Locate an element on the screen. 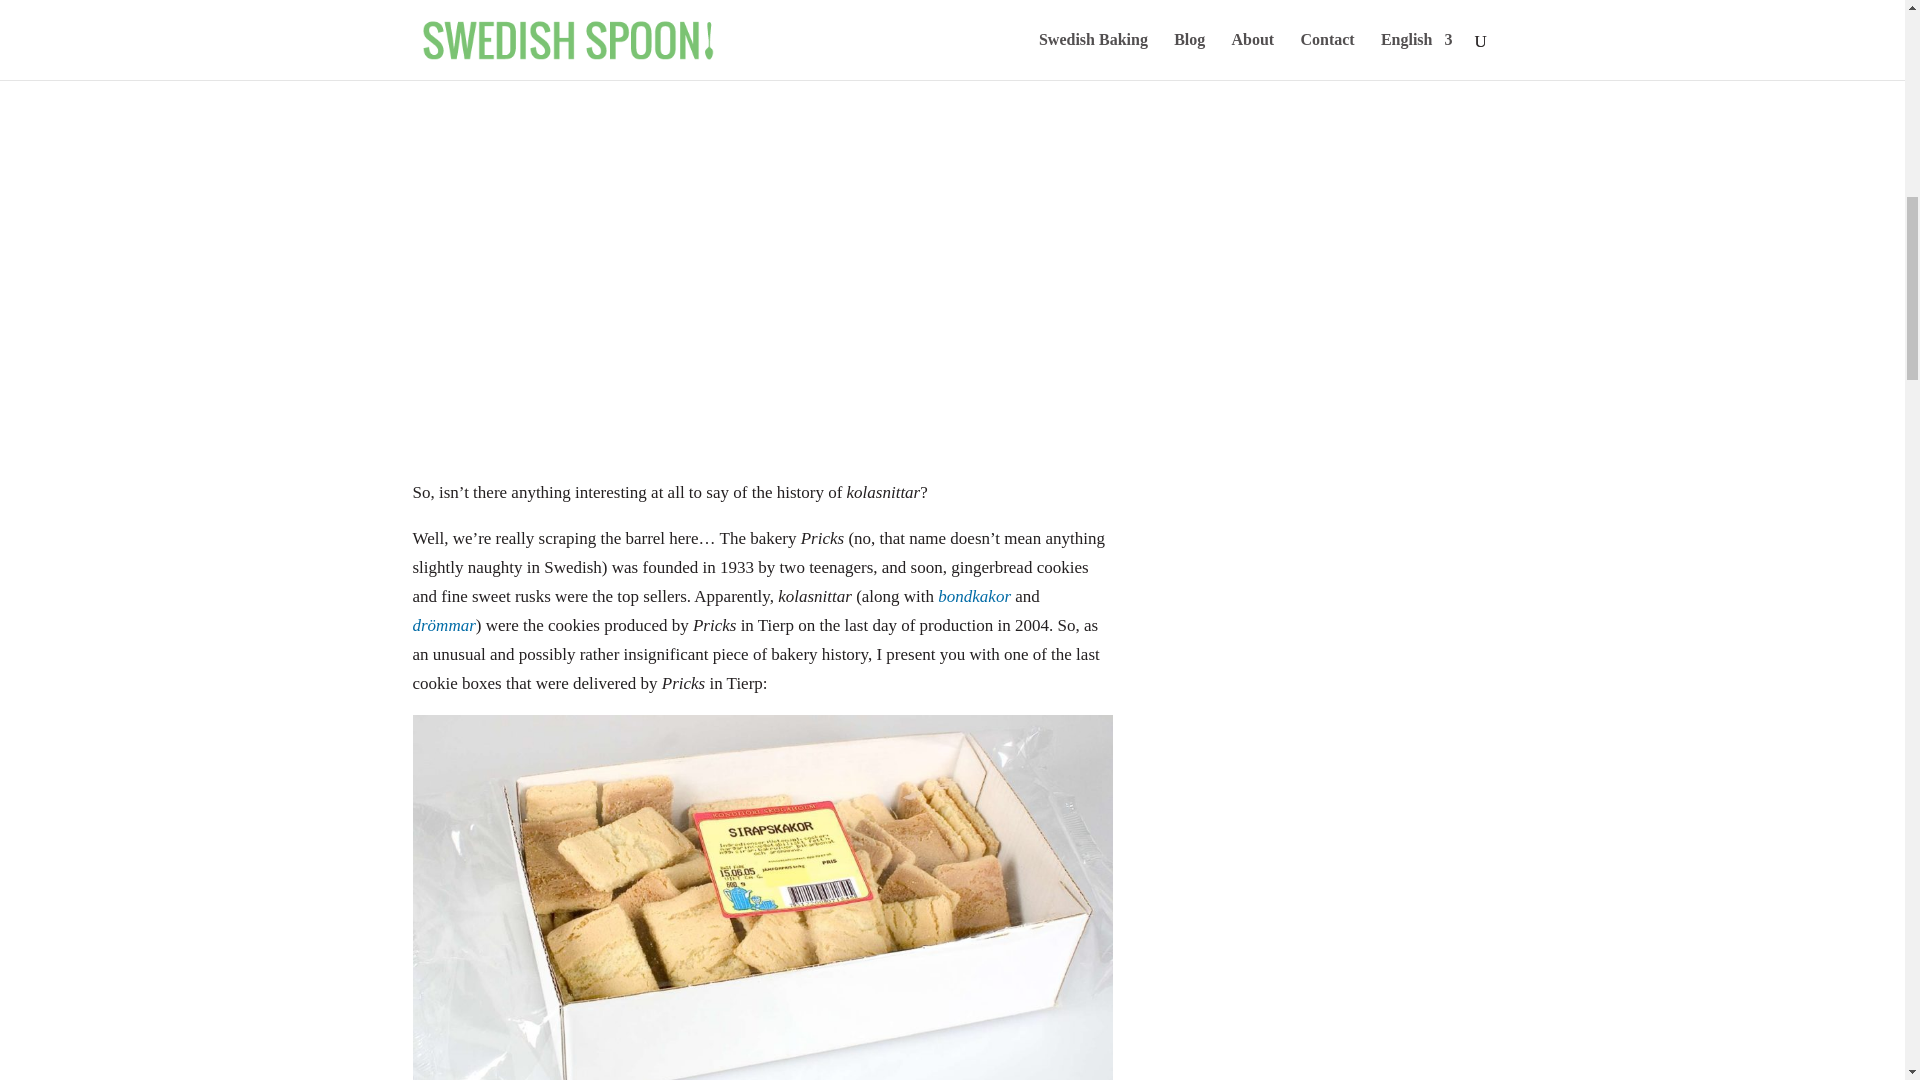 Image resolution: width=1920 pixels, height=1080 pixels. Follow on Instagram is located at coordinates (1272, 54).